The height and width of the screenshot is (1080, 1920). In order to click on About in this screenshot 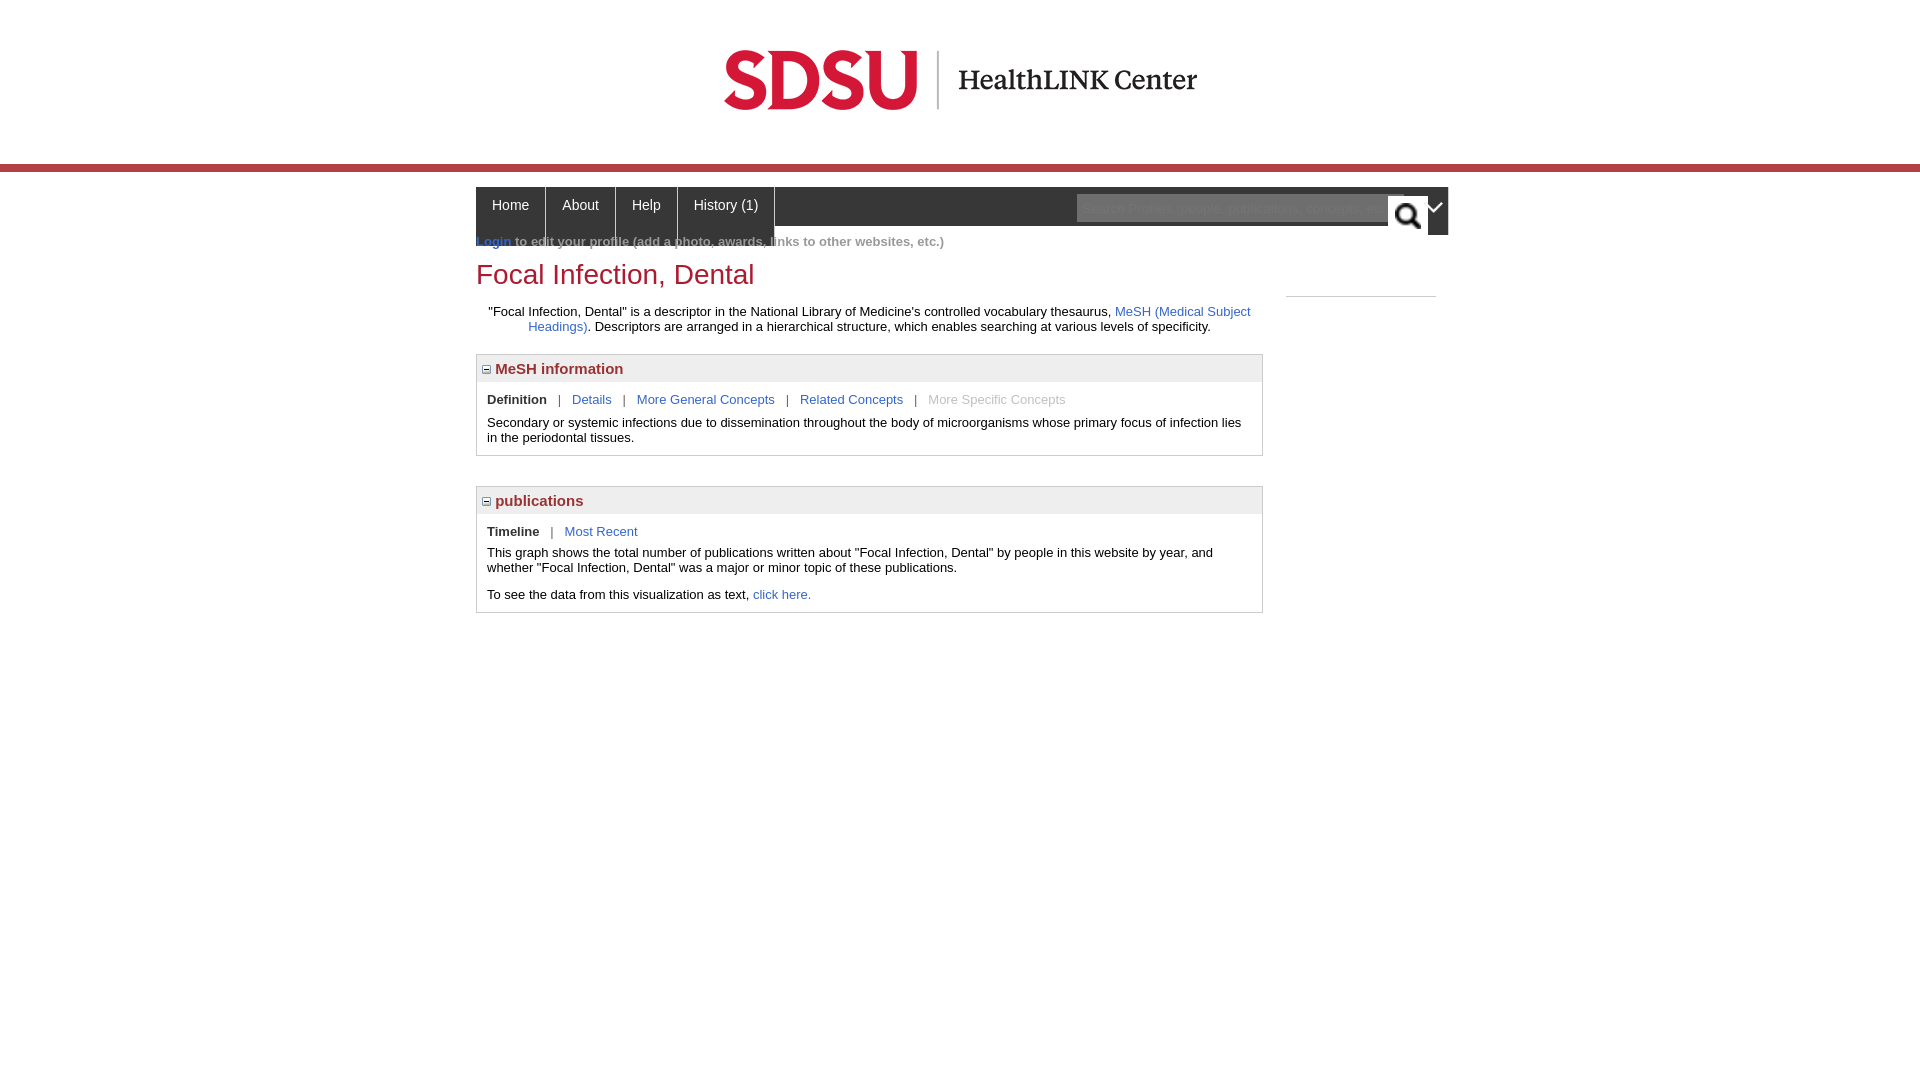, I will do `click(580, 216)`.